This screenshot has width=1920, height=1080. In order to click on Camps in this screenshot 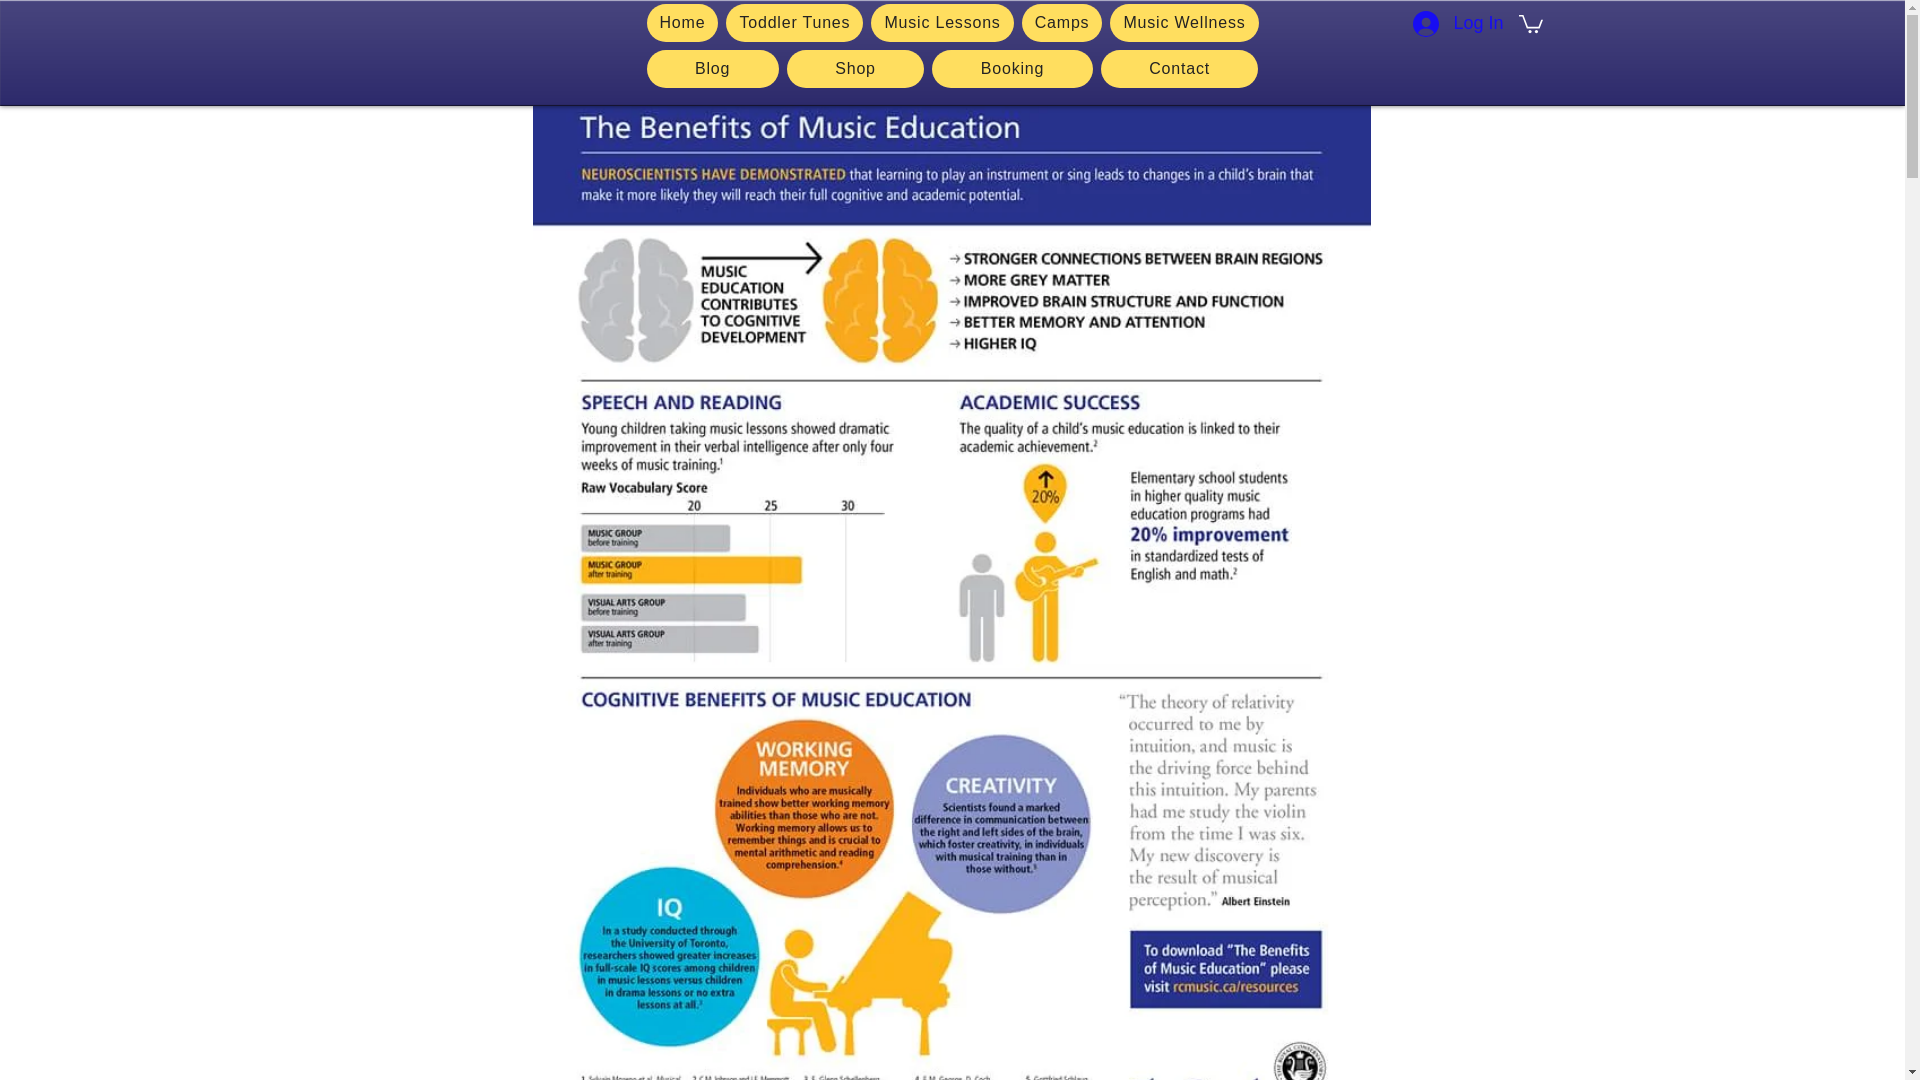, I will do `click(1062, 23)`.